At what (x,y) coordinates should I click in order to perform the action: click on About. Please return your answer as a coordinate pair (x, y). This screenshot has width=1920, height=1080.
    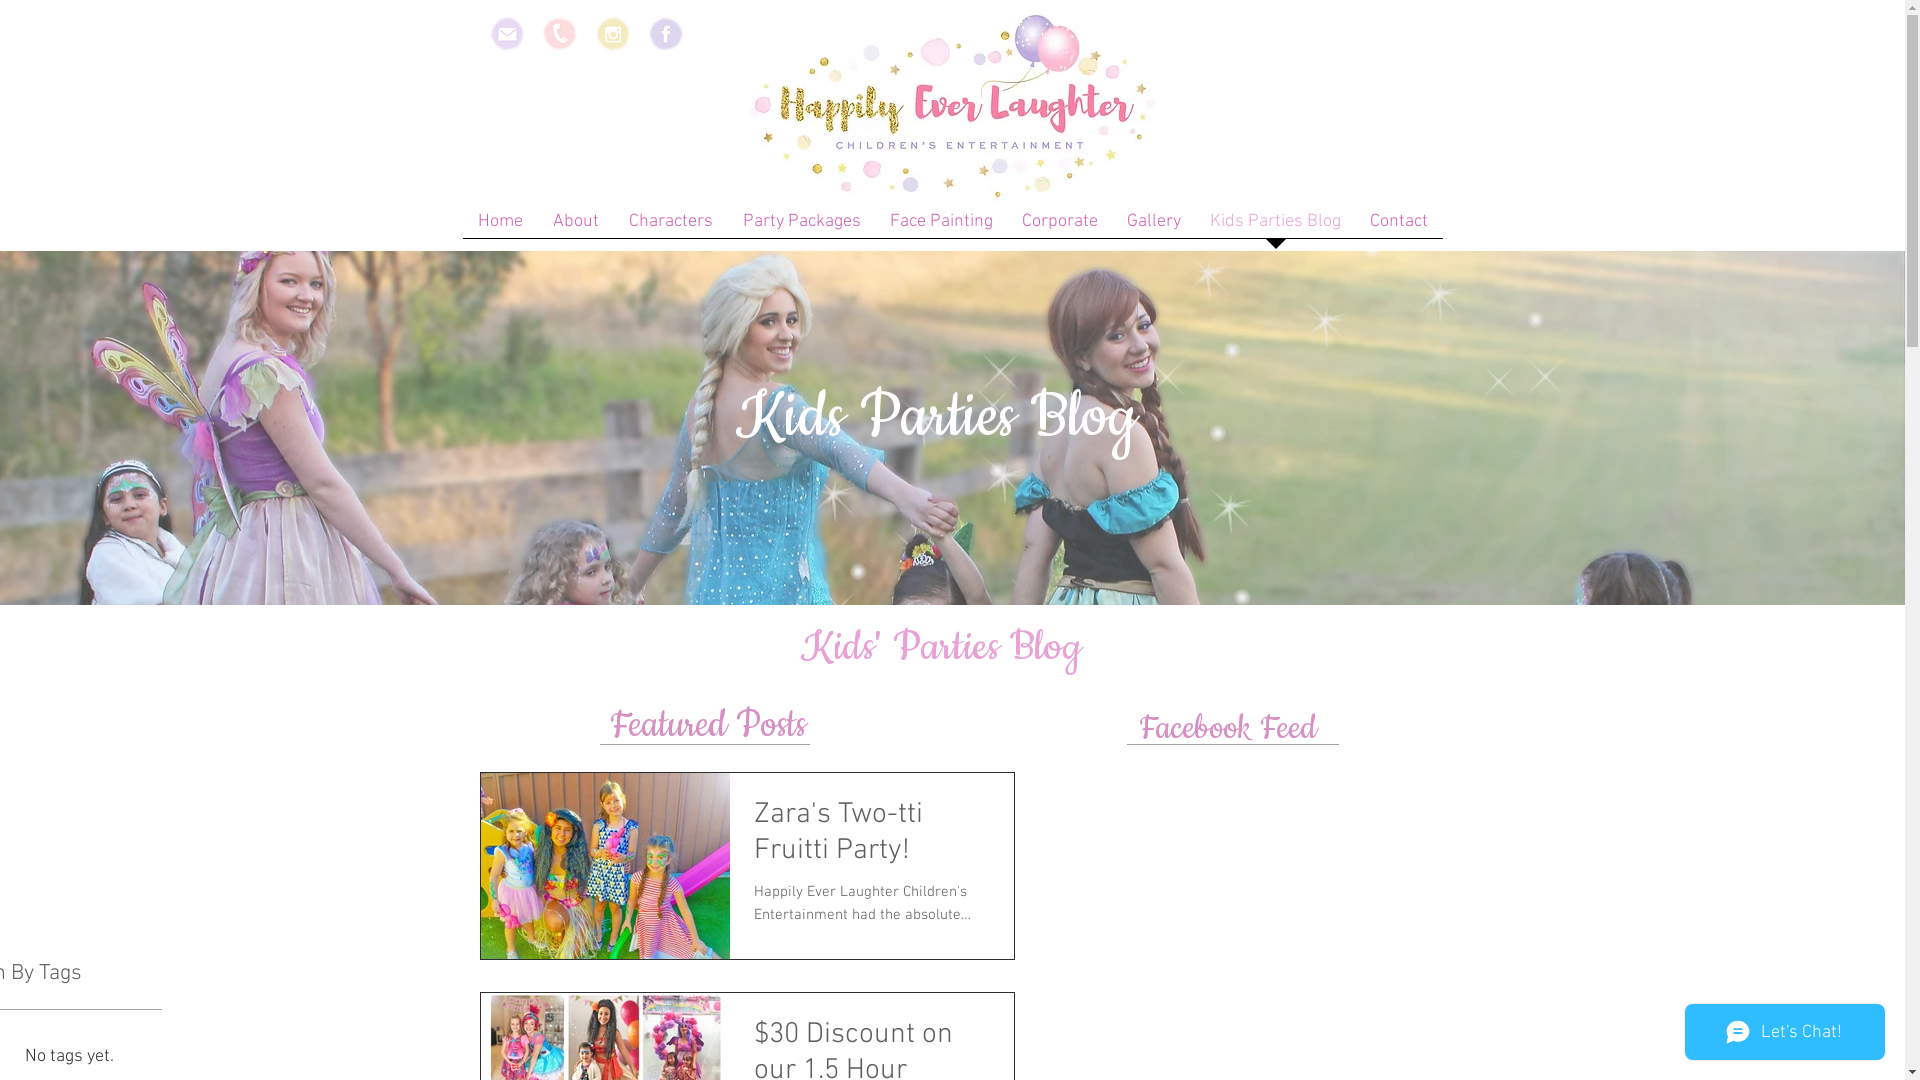
    Looking at the image, I should click on (576, 228).